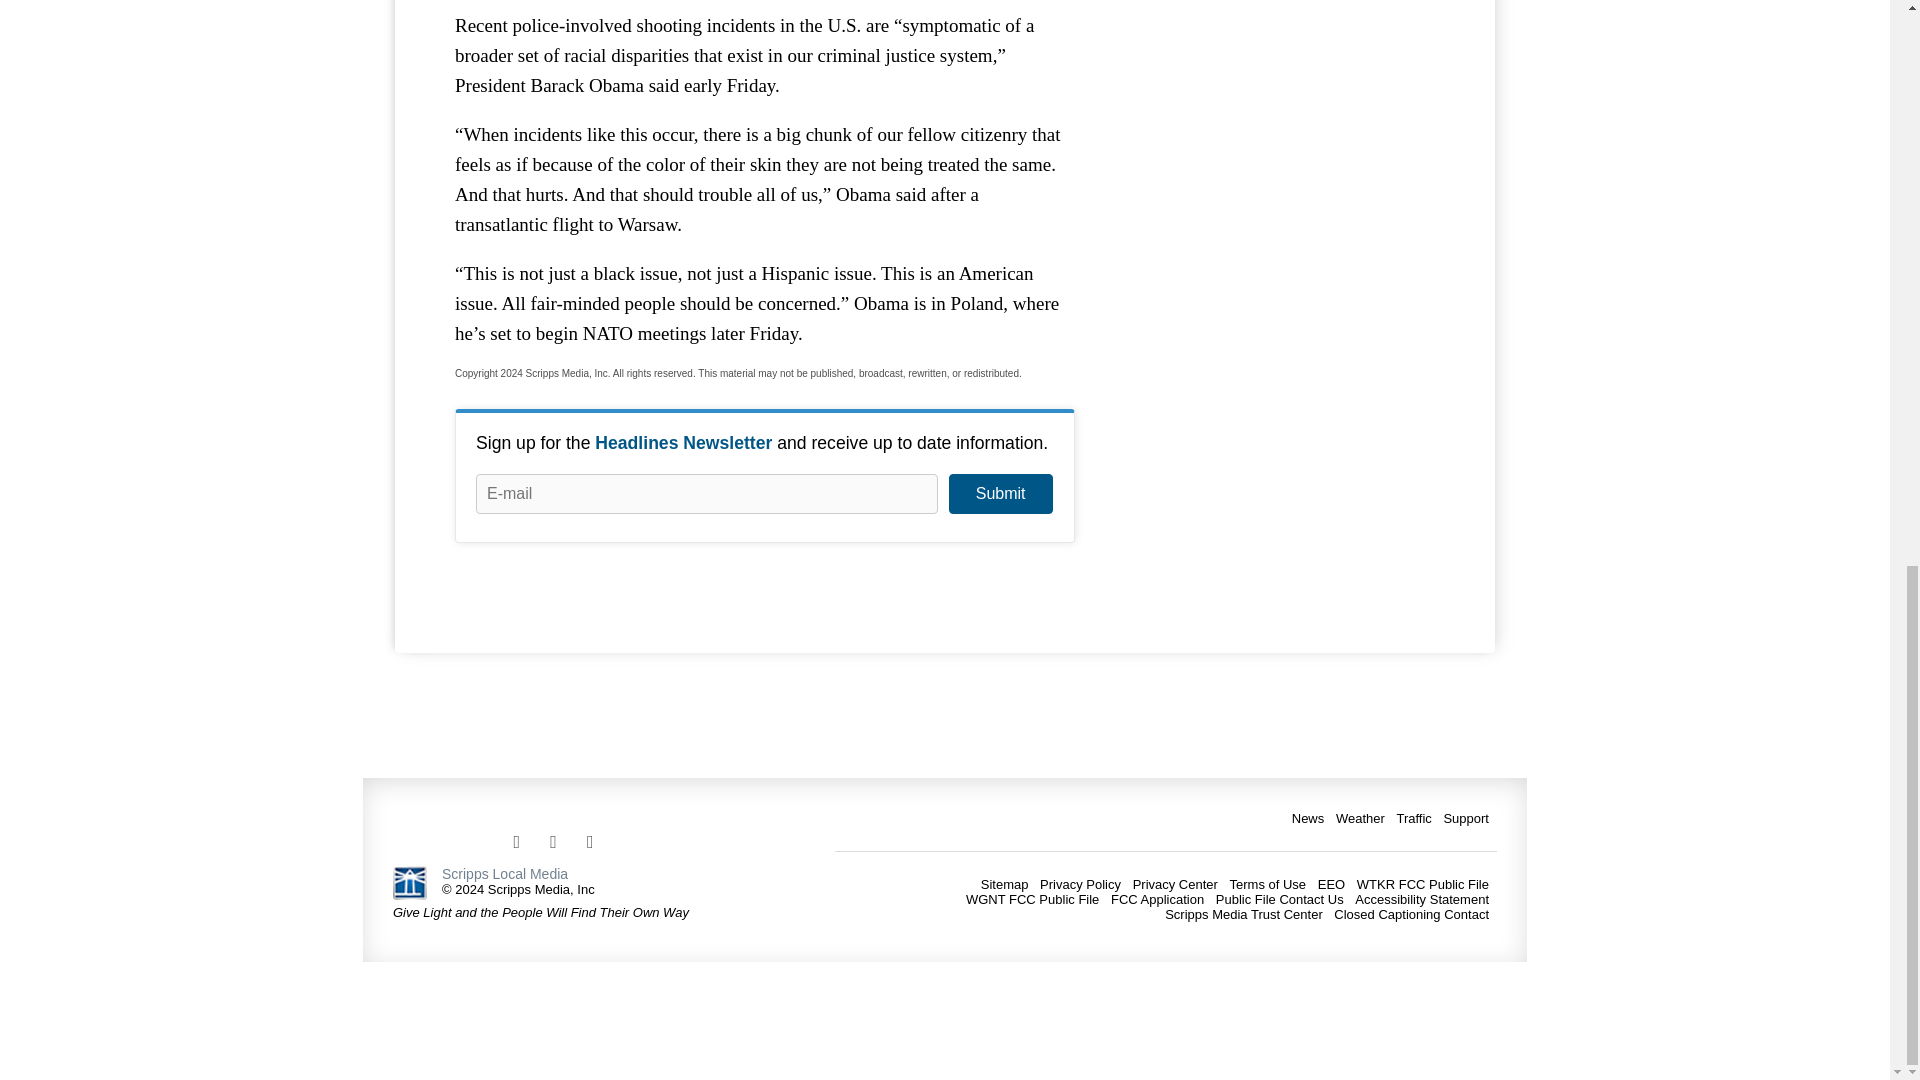 The image size is (1920, 1080). What do you see at coordinates (1284, 82) in the screenshot?
I see `3rd party ad content` at bounding box center [1284, 82].